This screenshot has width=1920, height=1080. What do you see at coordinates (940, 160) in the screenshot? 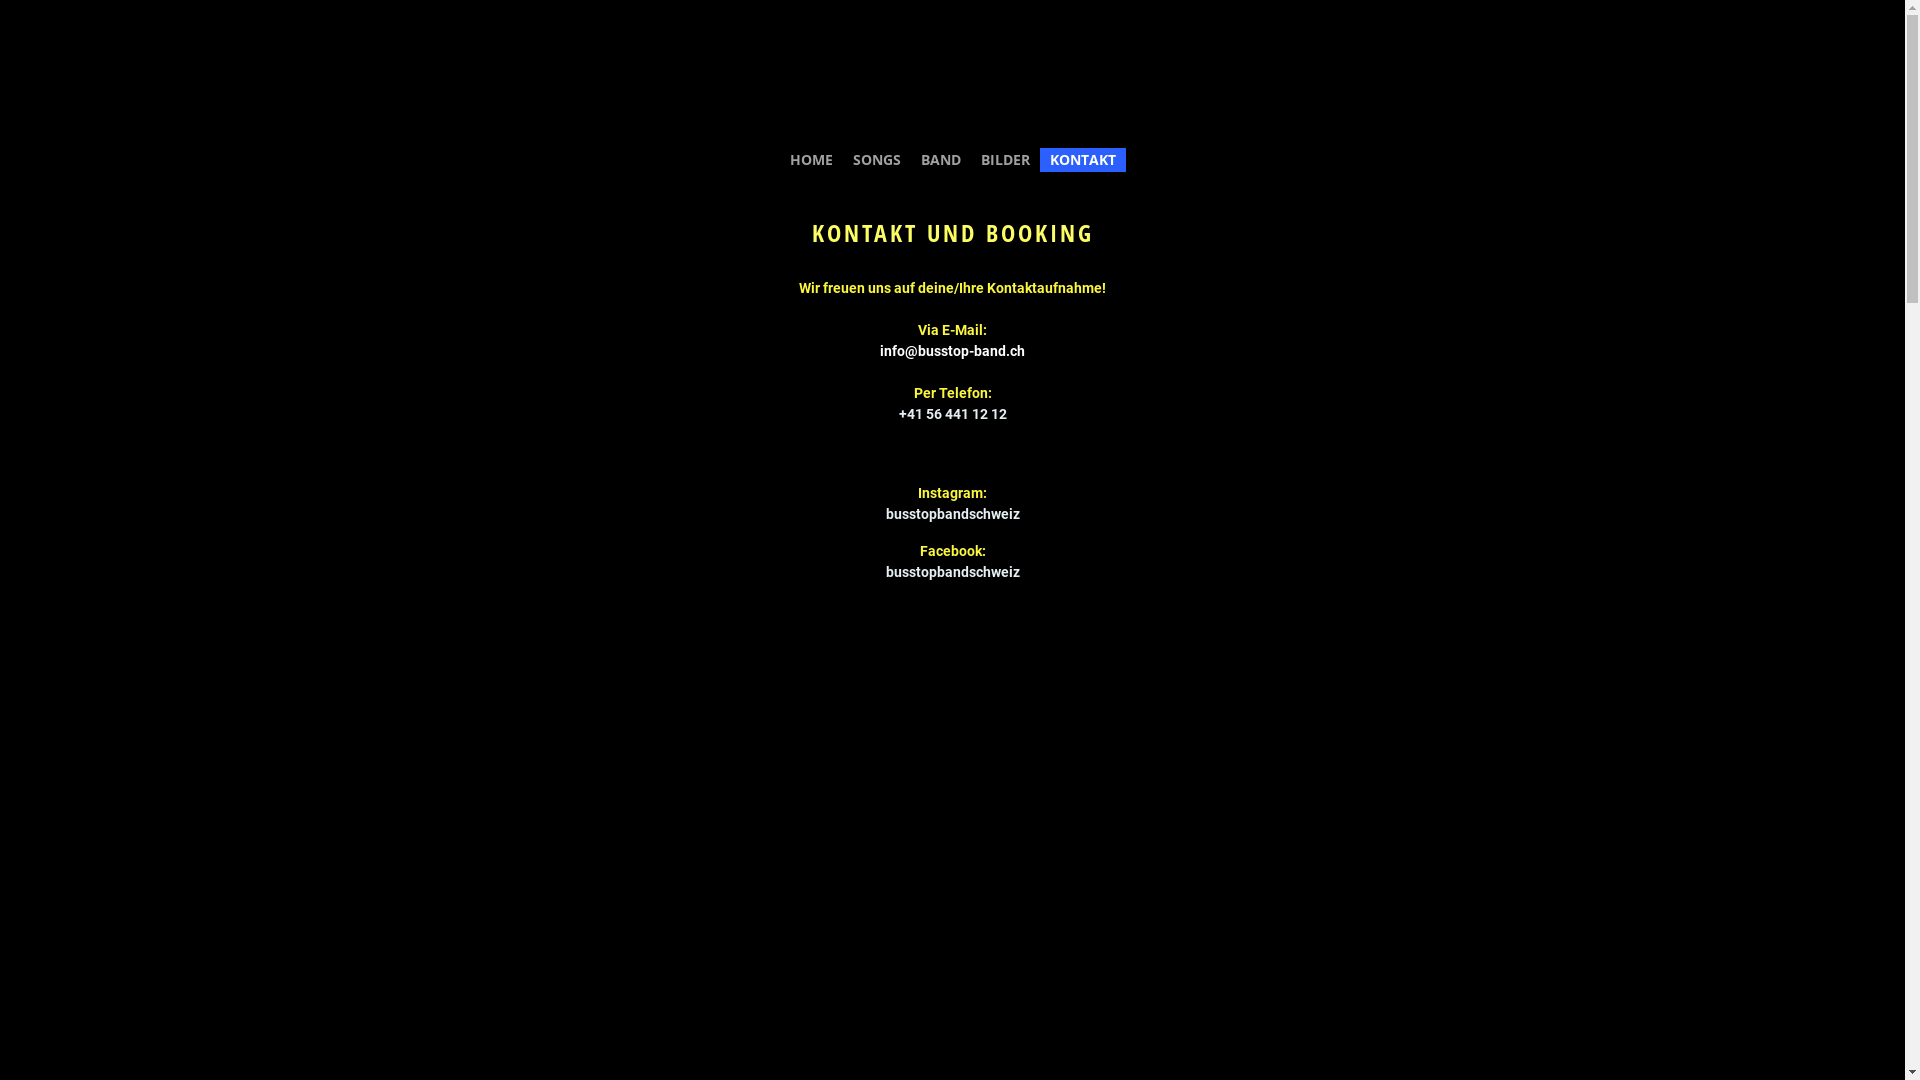
I see `BAND` at bounding box center [940, 160].